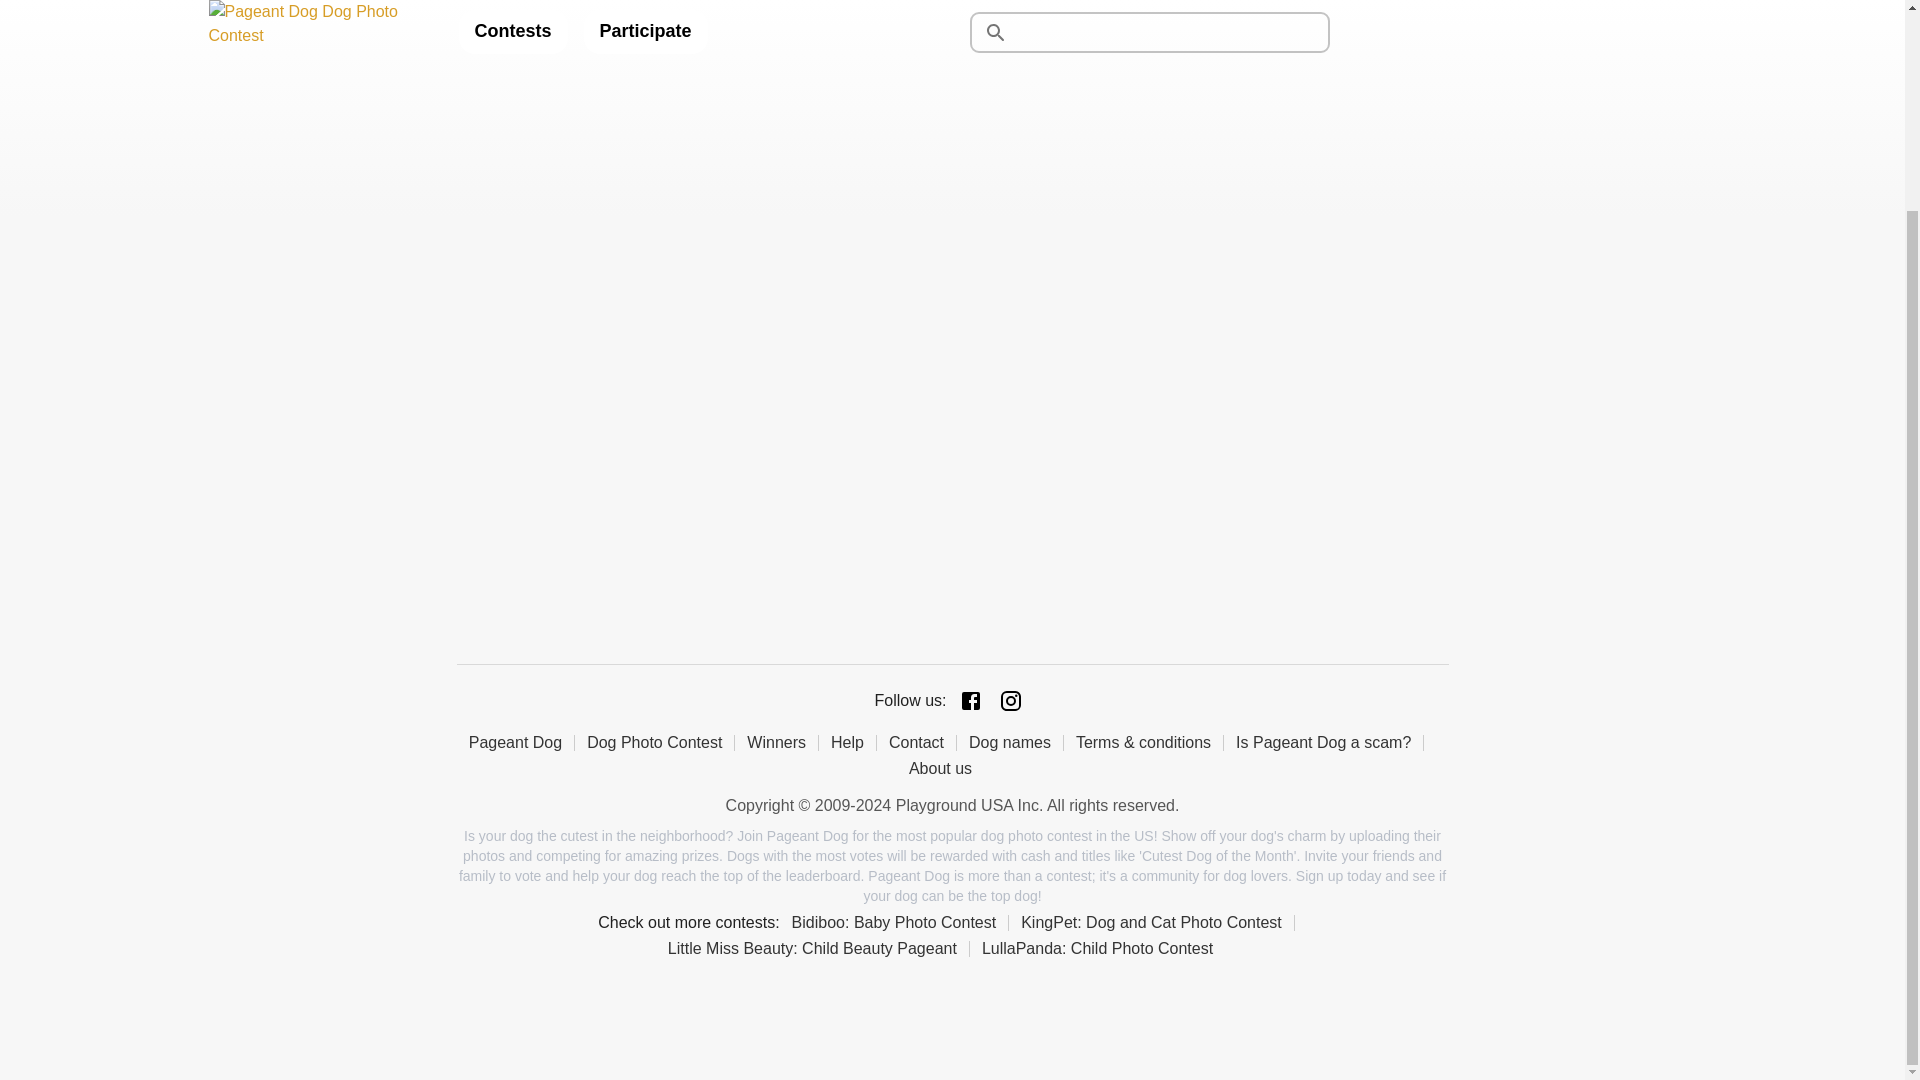 Image resolution: width=1920 pixels, height=1080 pixels. I want to click on Help, so click(854, 742).